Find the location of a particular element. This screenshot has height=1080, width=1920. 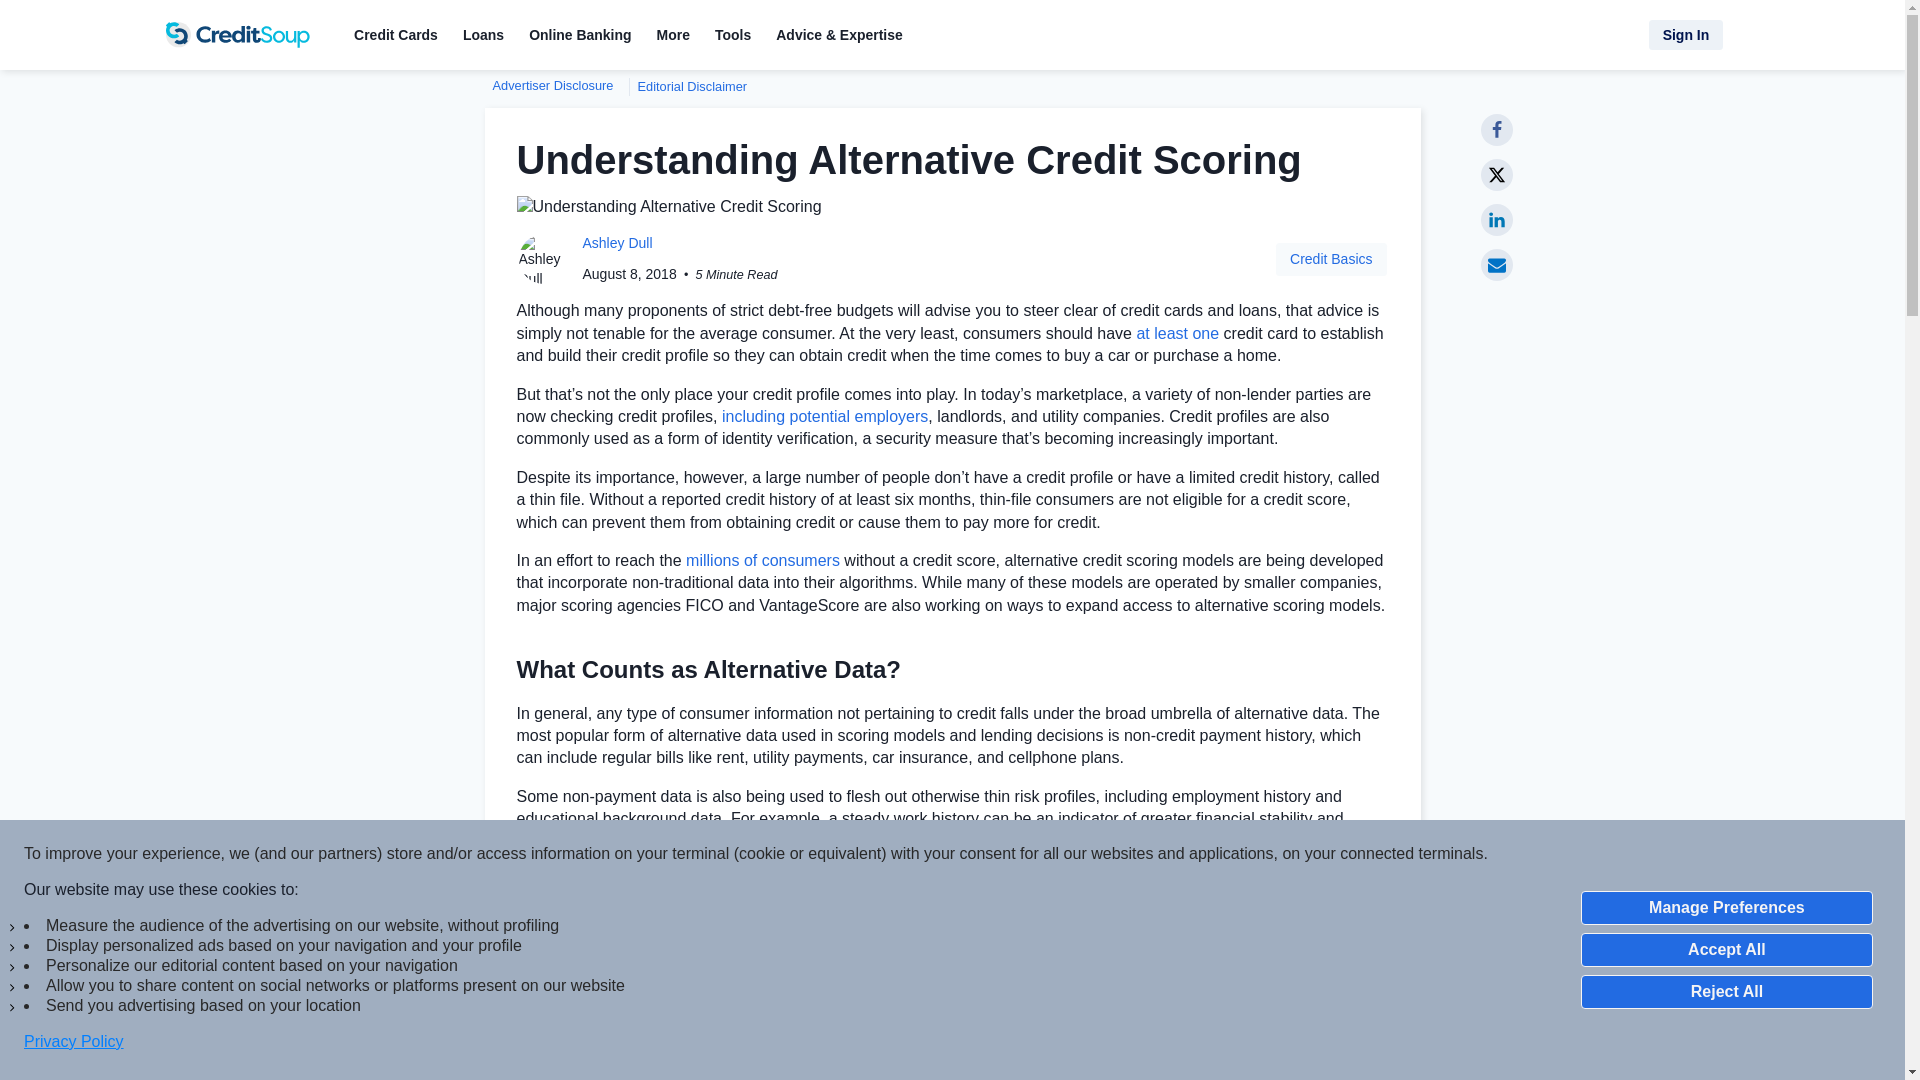

Articles by Ashley Dull is located at coordinates (616, 242).